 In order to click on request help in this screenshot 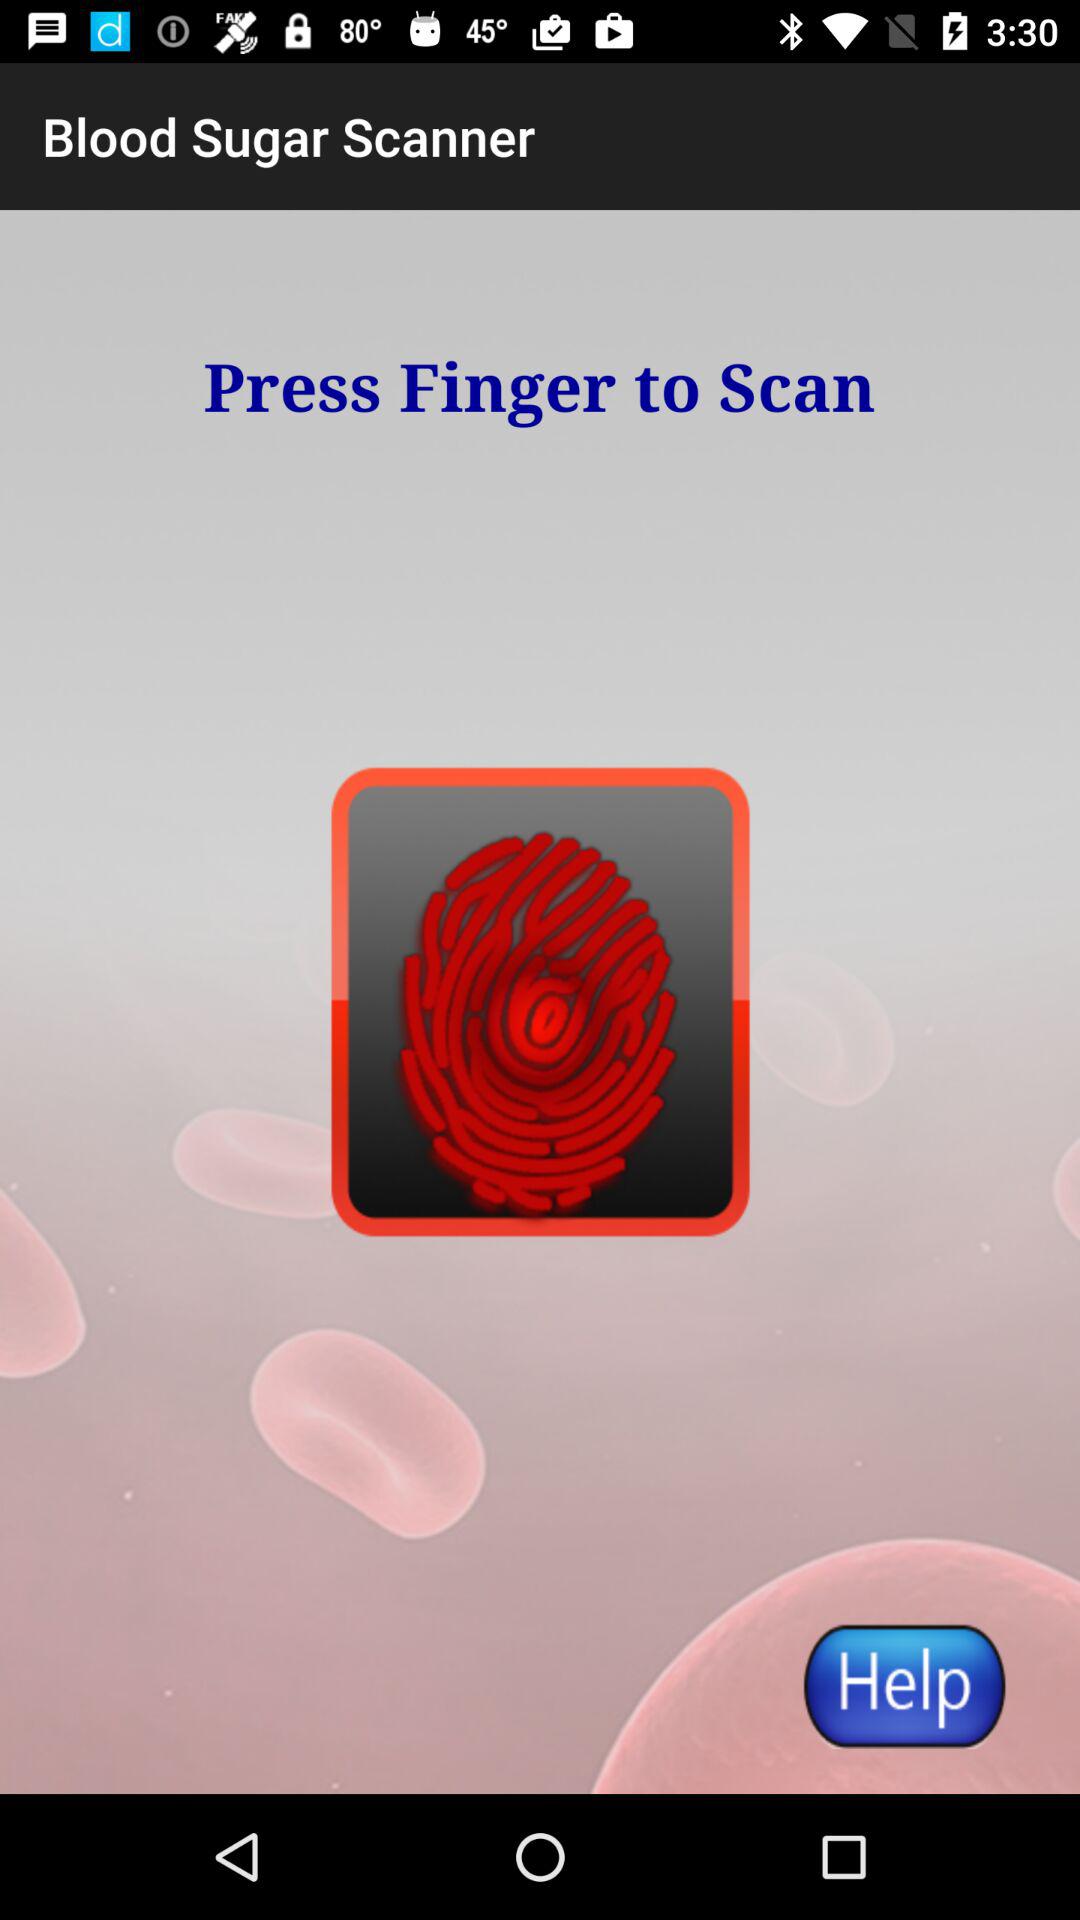, I will do `click(903, 1686)`.